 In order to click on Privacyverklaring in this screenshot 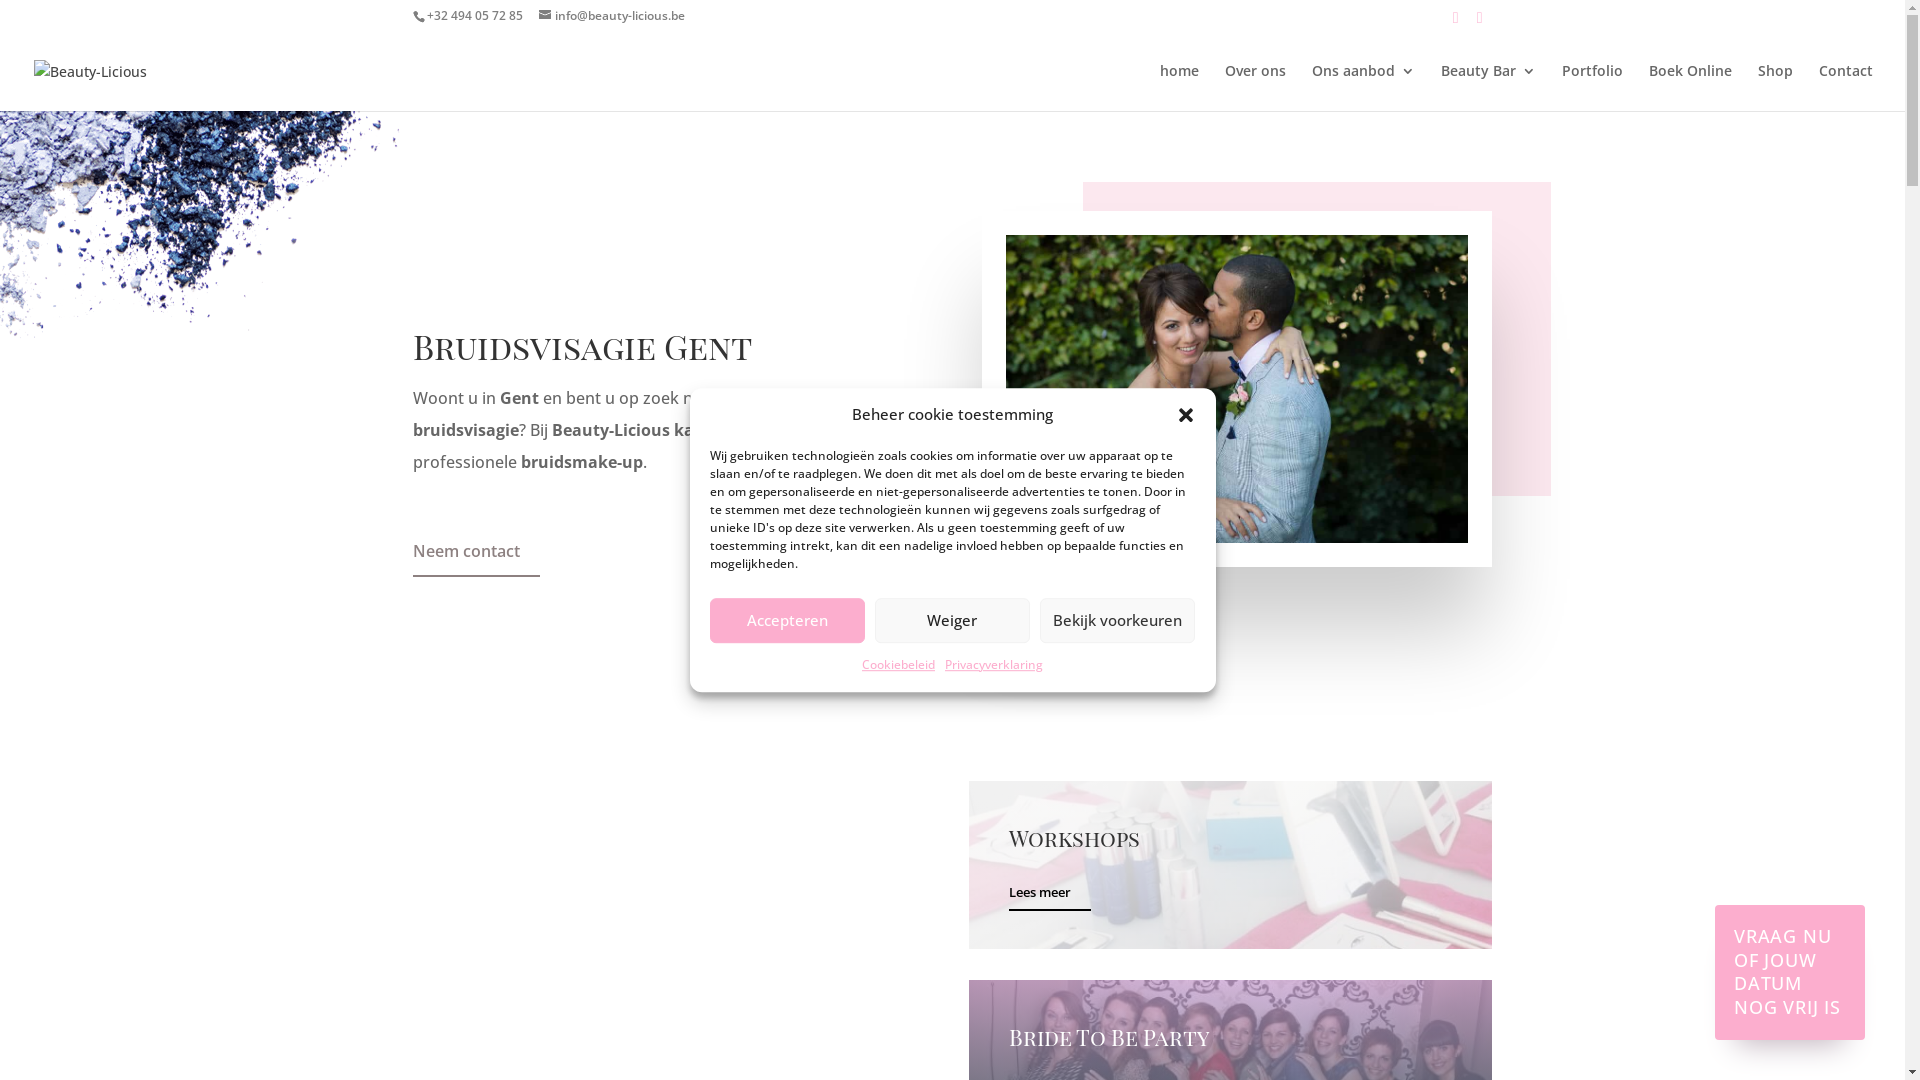, I will do `click(994, 665)`.